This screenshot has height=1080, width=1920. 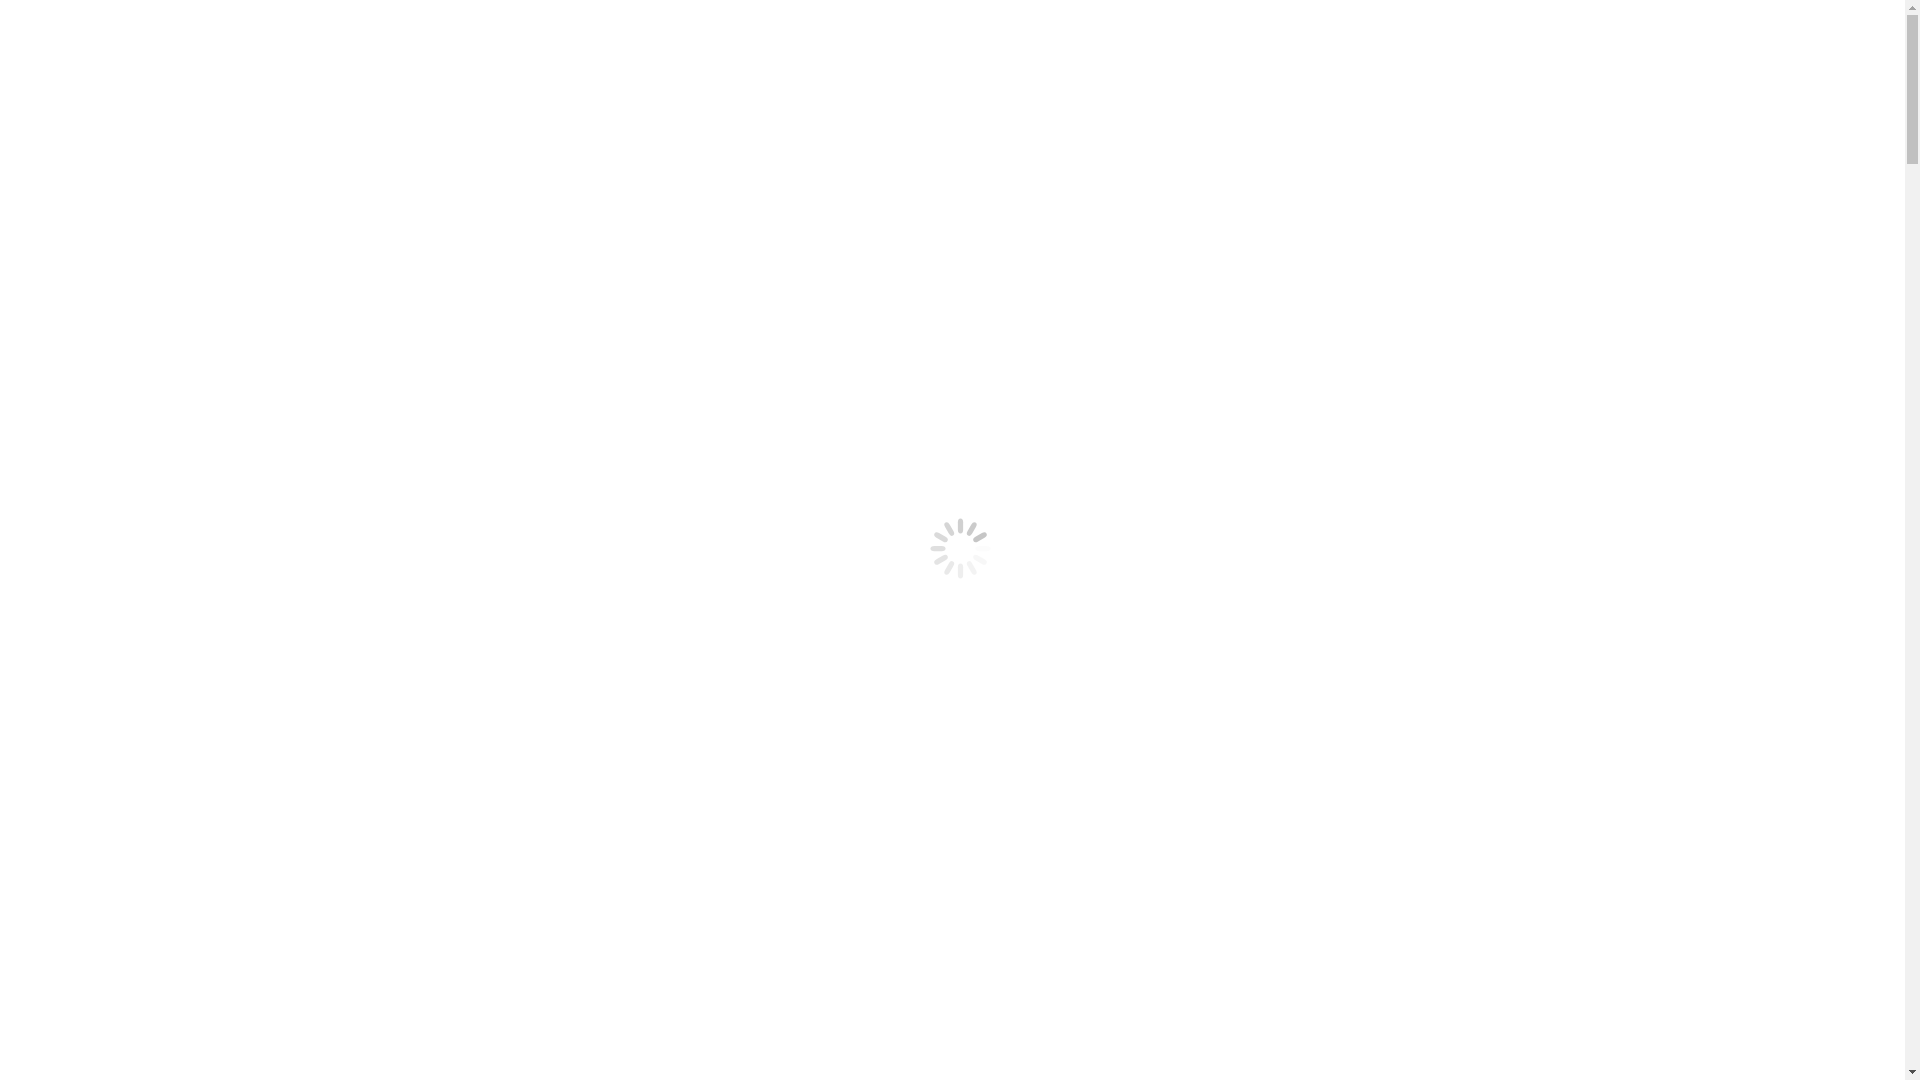 What do you see at coordinates (166, 366) in the screenshot?
I see `INTUITIVE HEALING` at bounding box center [166, 366].